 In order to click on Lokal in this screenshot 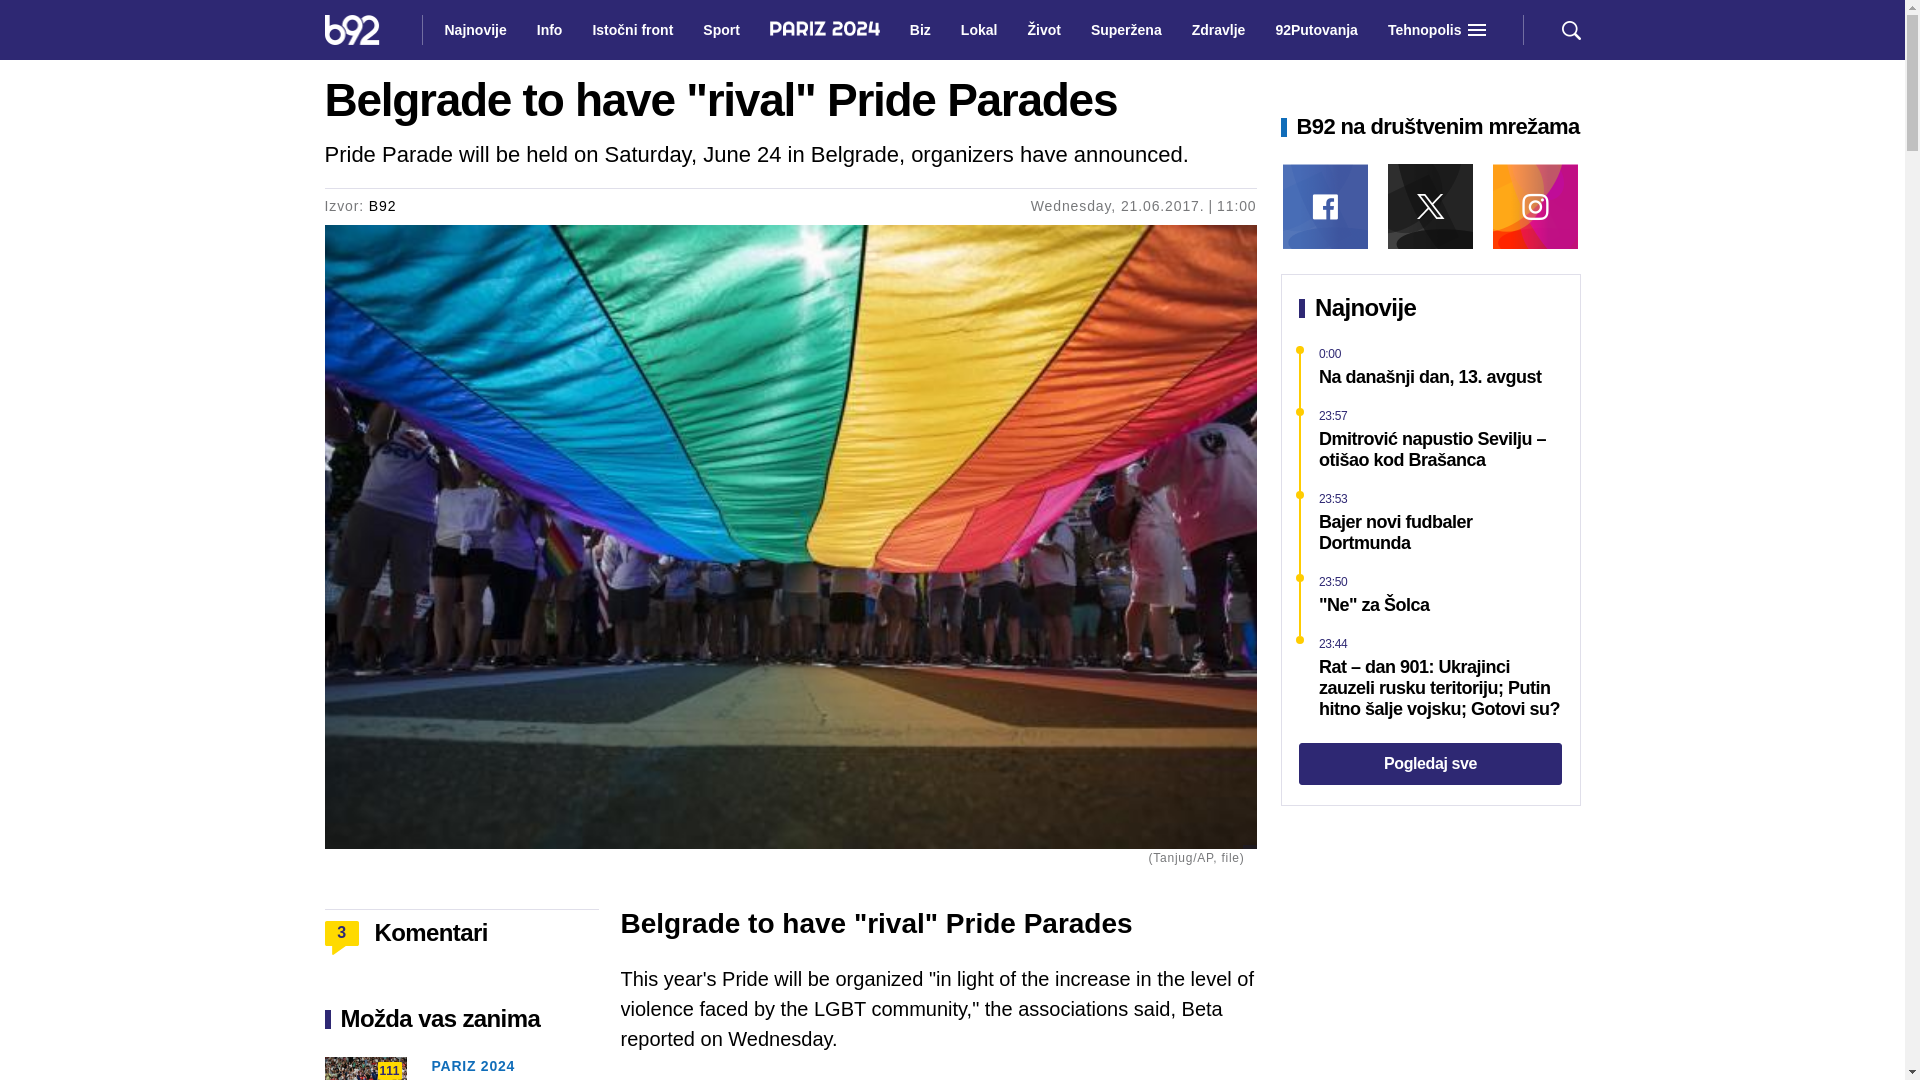, I will do `click(979, 30)`.